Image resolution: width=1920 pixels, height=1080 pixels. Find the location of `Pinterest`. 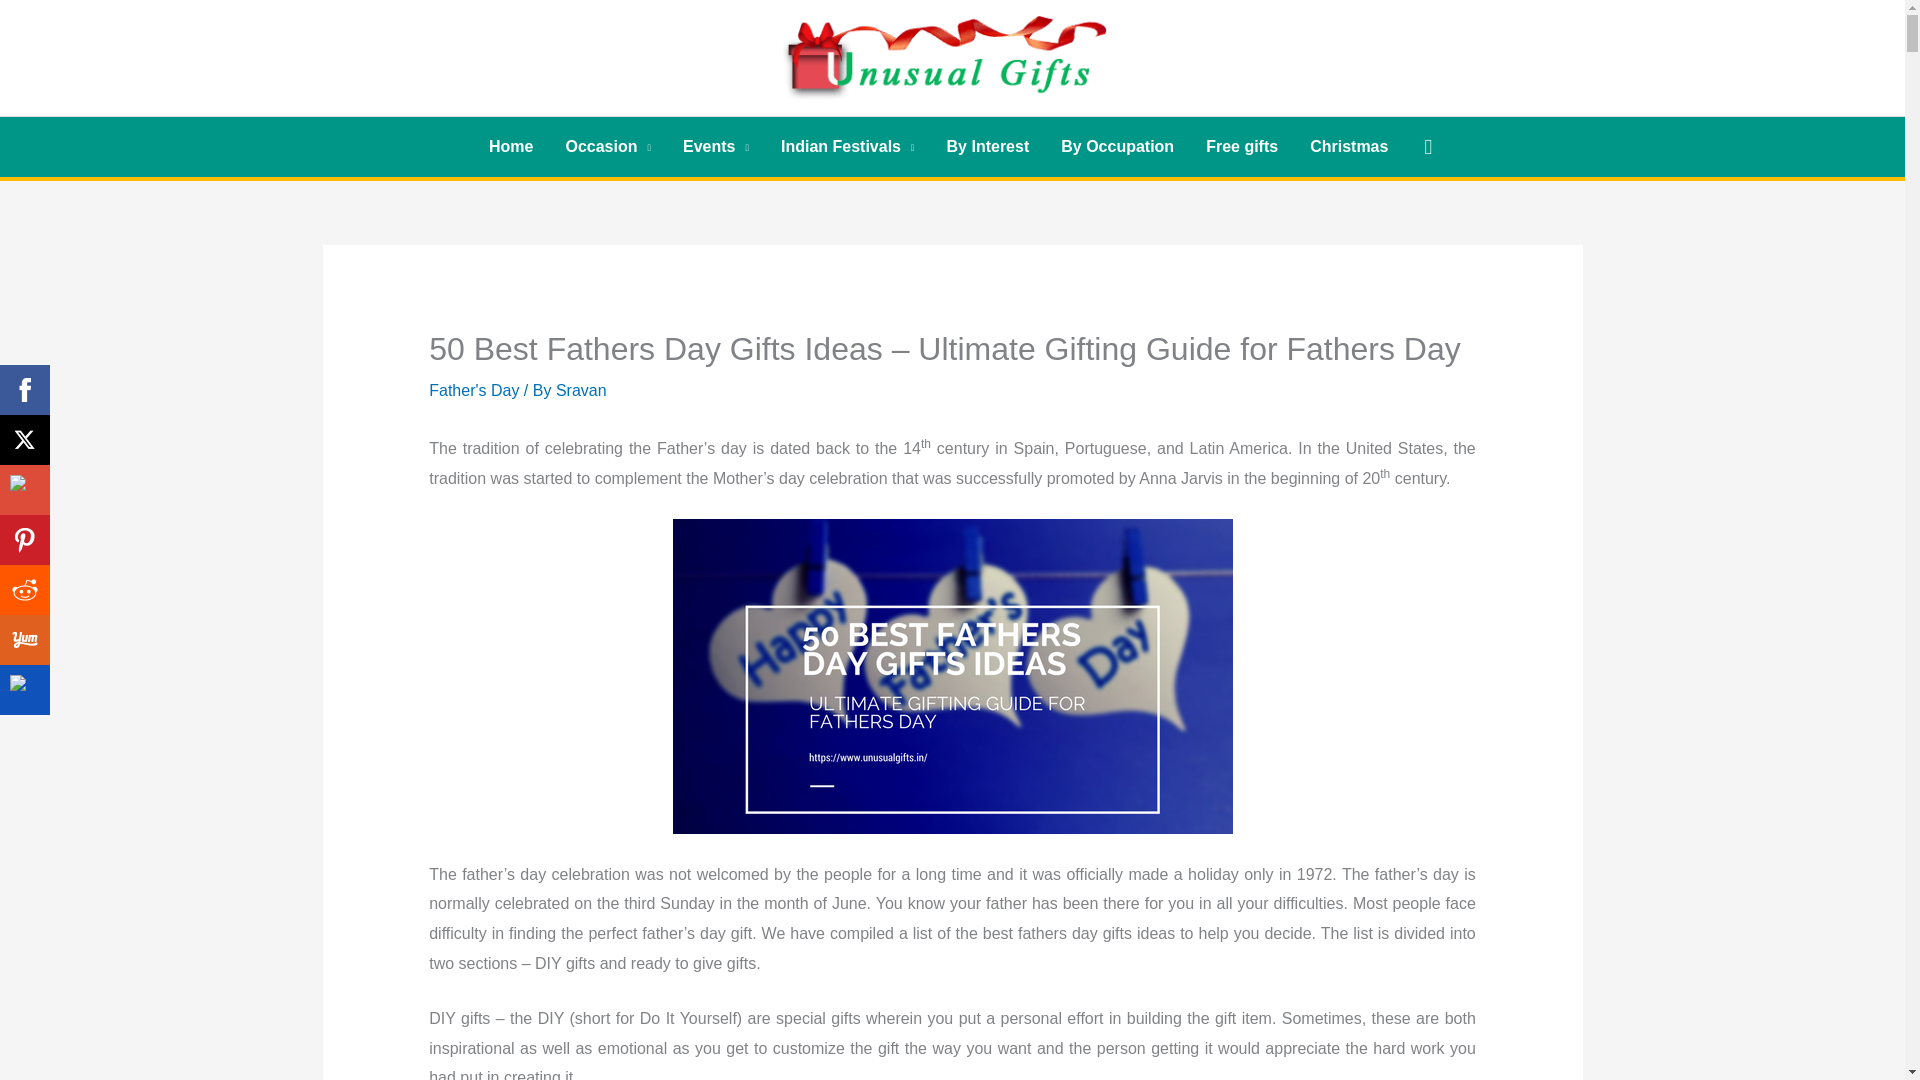

Pinterest is located at coordinates (24, 540).